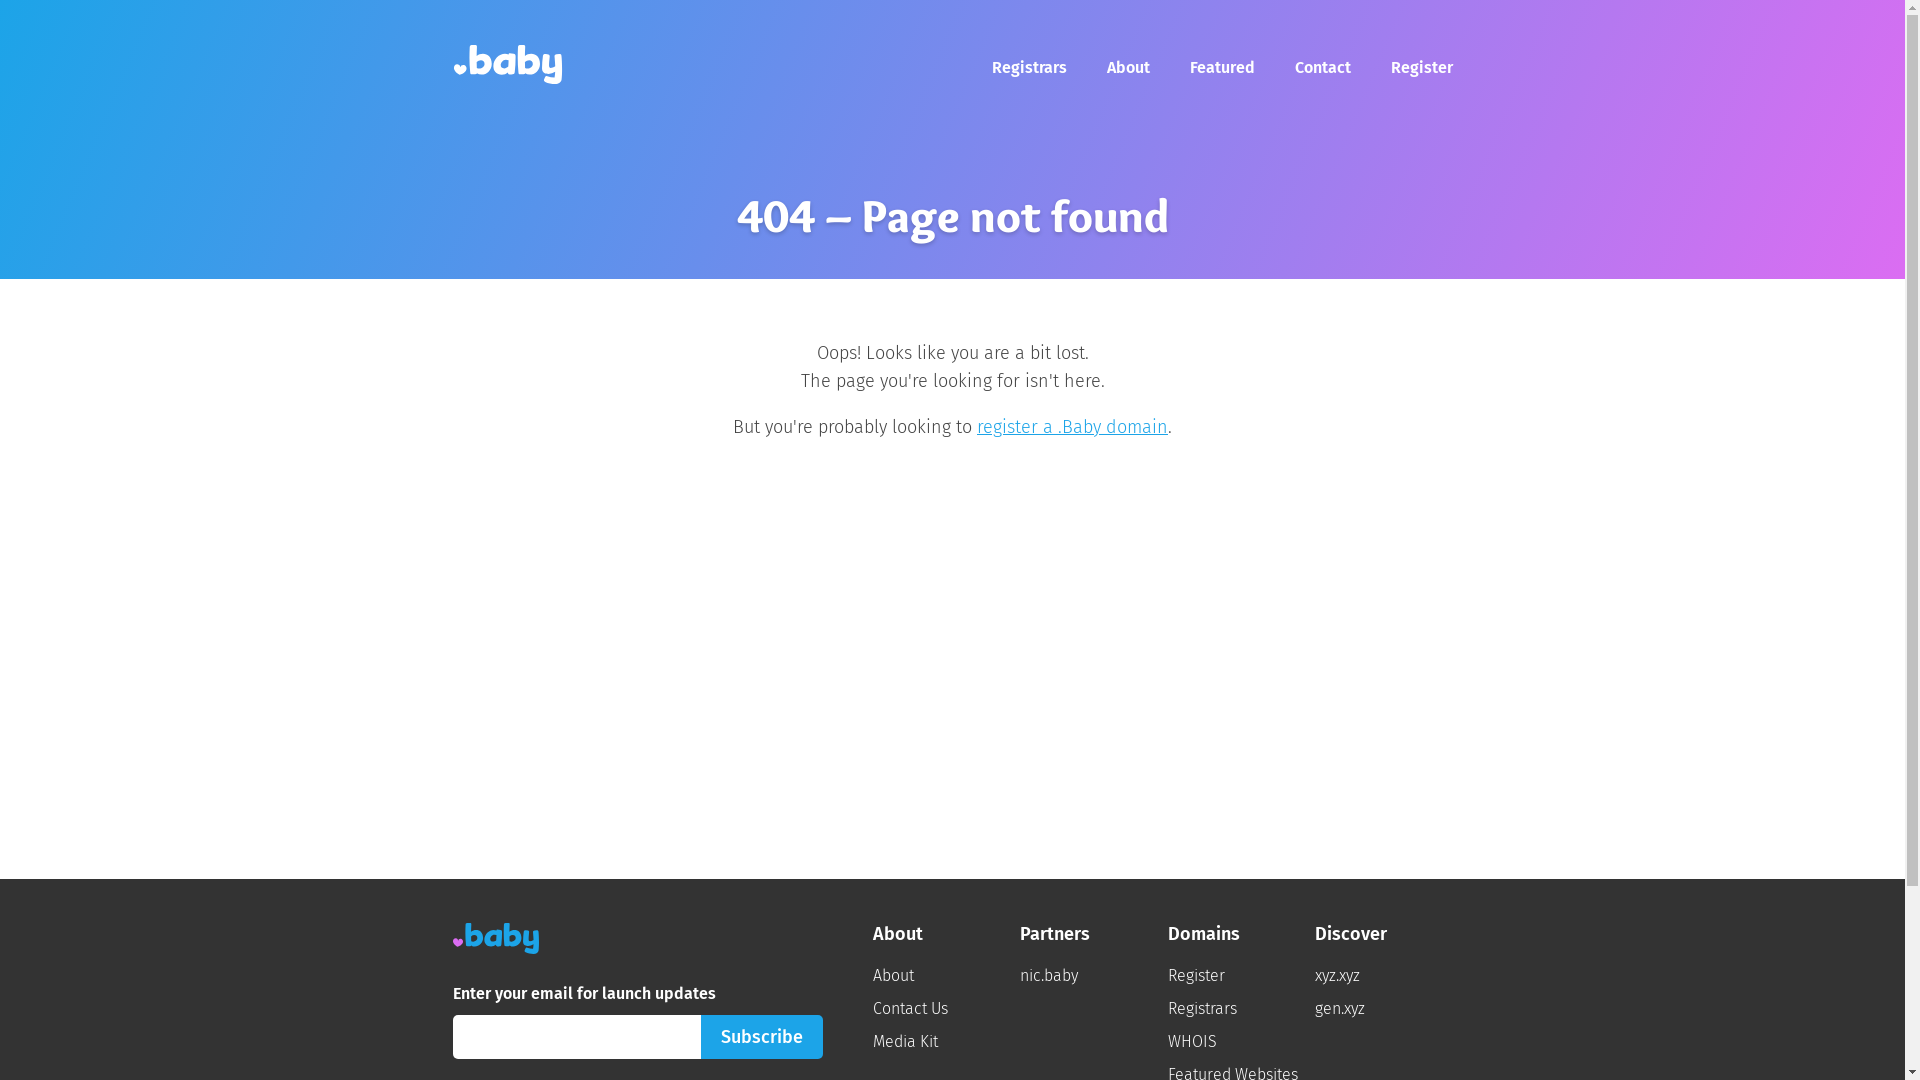 The width and height of the screenshot is (1920, 1080). Describe the element at coordinates (1348, 976) in the screenshot. I see `xyz.xyz` at that location.